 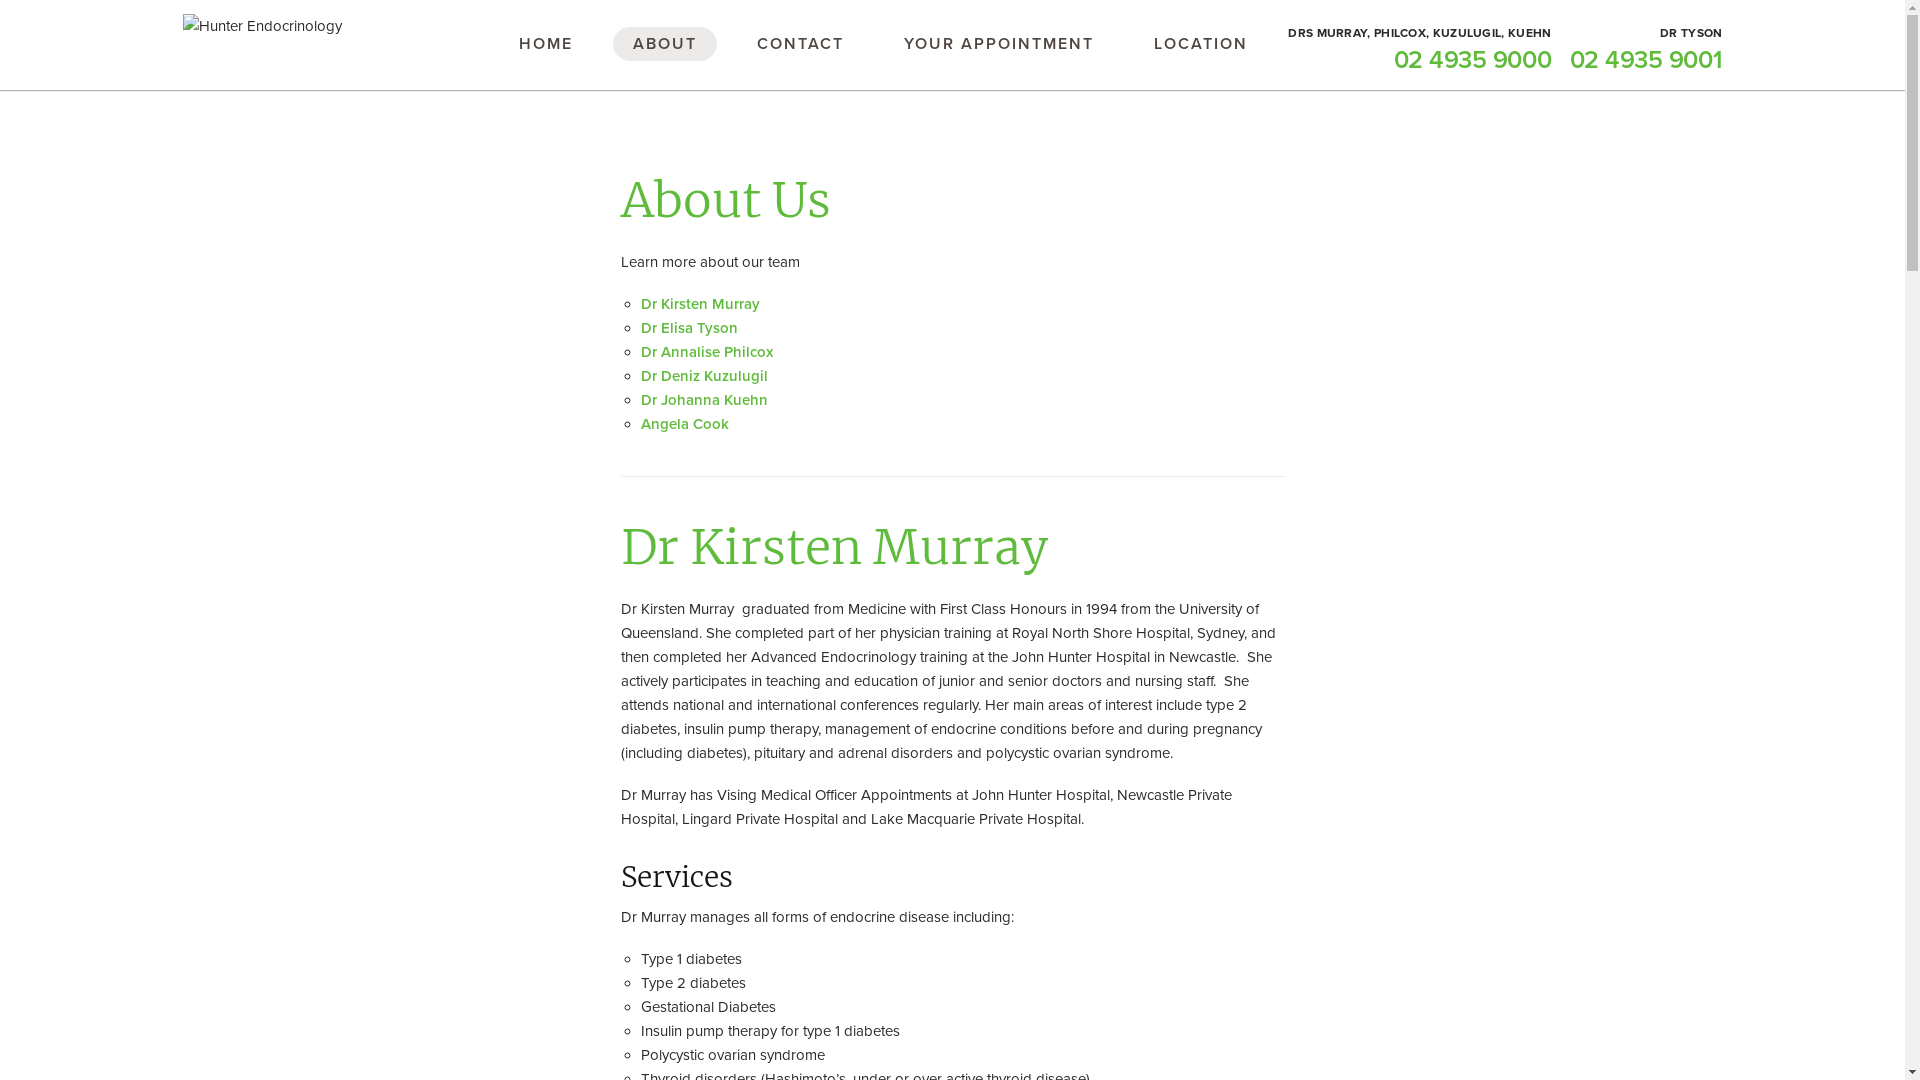 I want to click on DRS MURRAY, PHILCOX, KUZULUGIL, KUEHN
02 4935 9000, so click(x=1420, y=50).